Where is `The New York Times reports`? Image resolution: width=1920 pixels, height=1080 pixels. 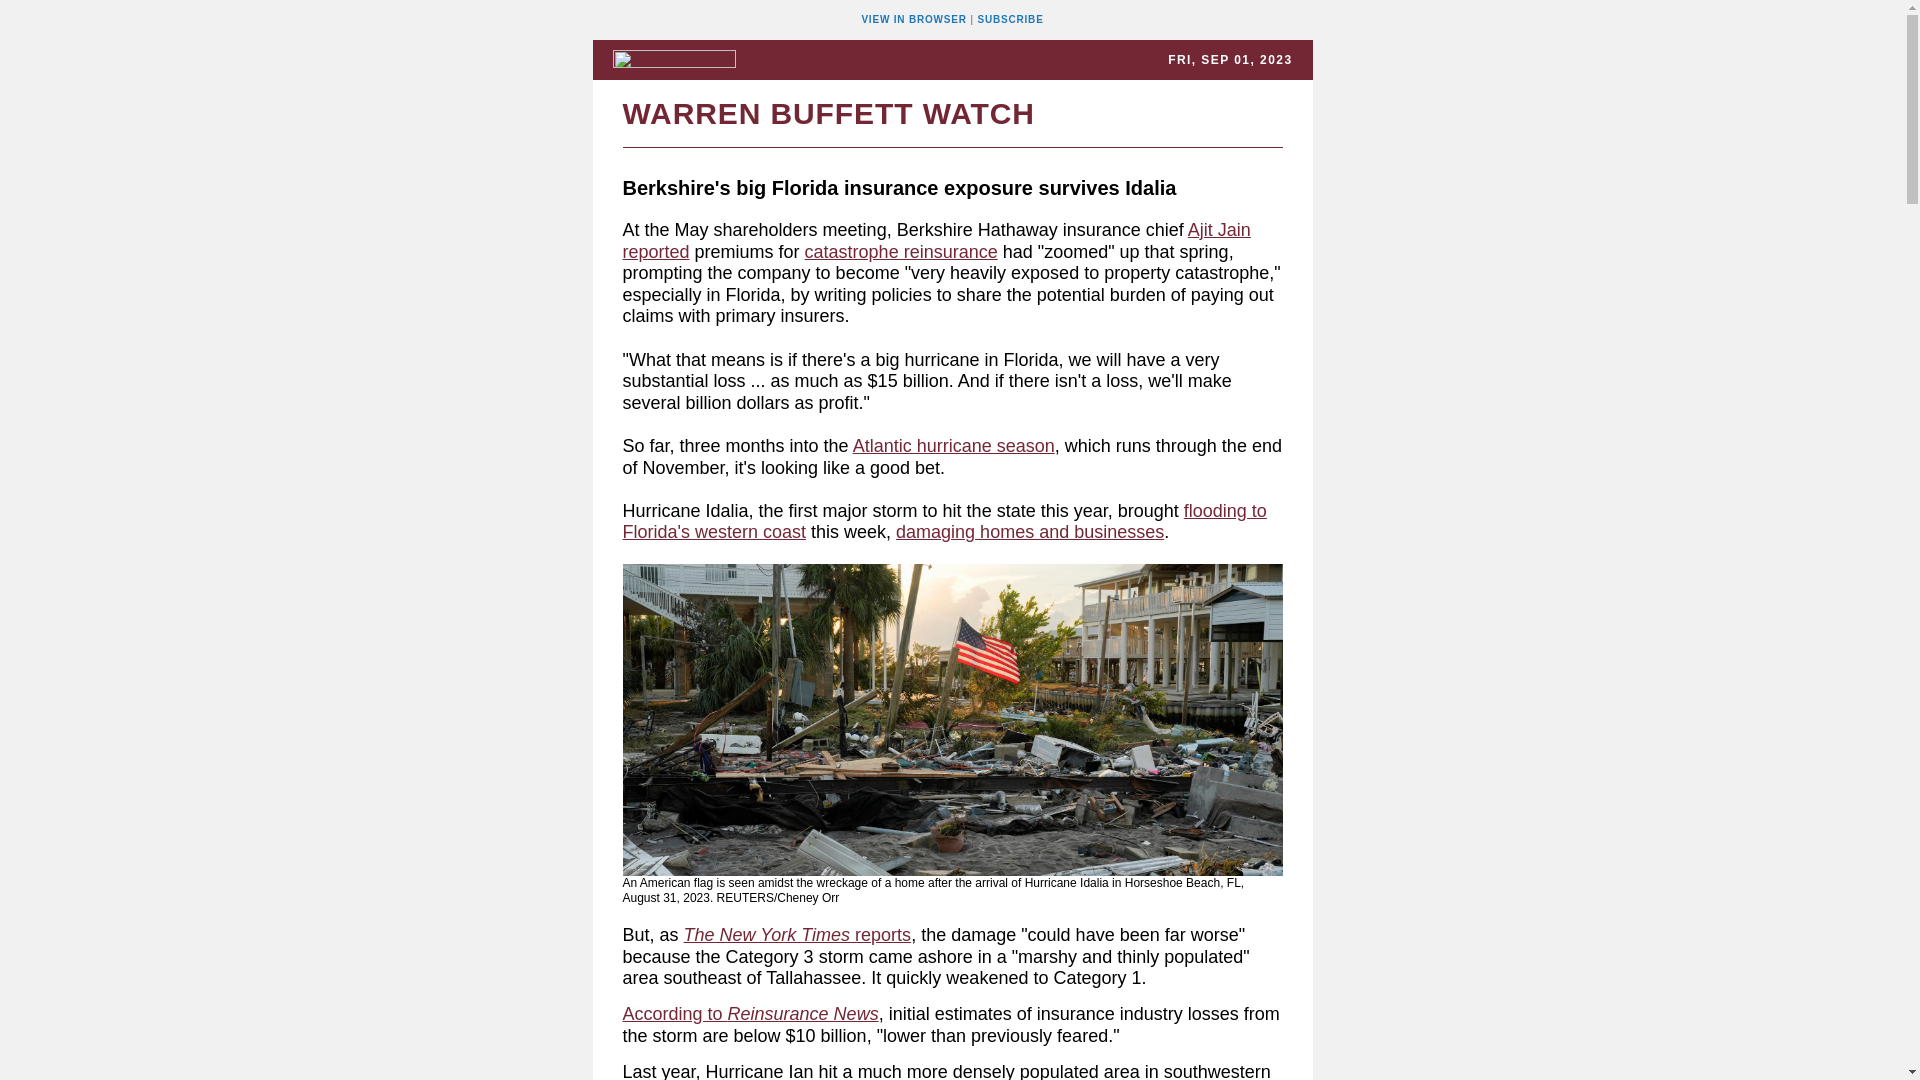 The New York Times reports is located at coordinates (798, 934).